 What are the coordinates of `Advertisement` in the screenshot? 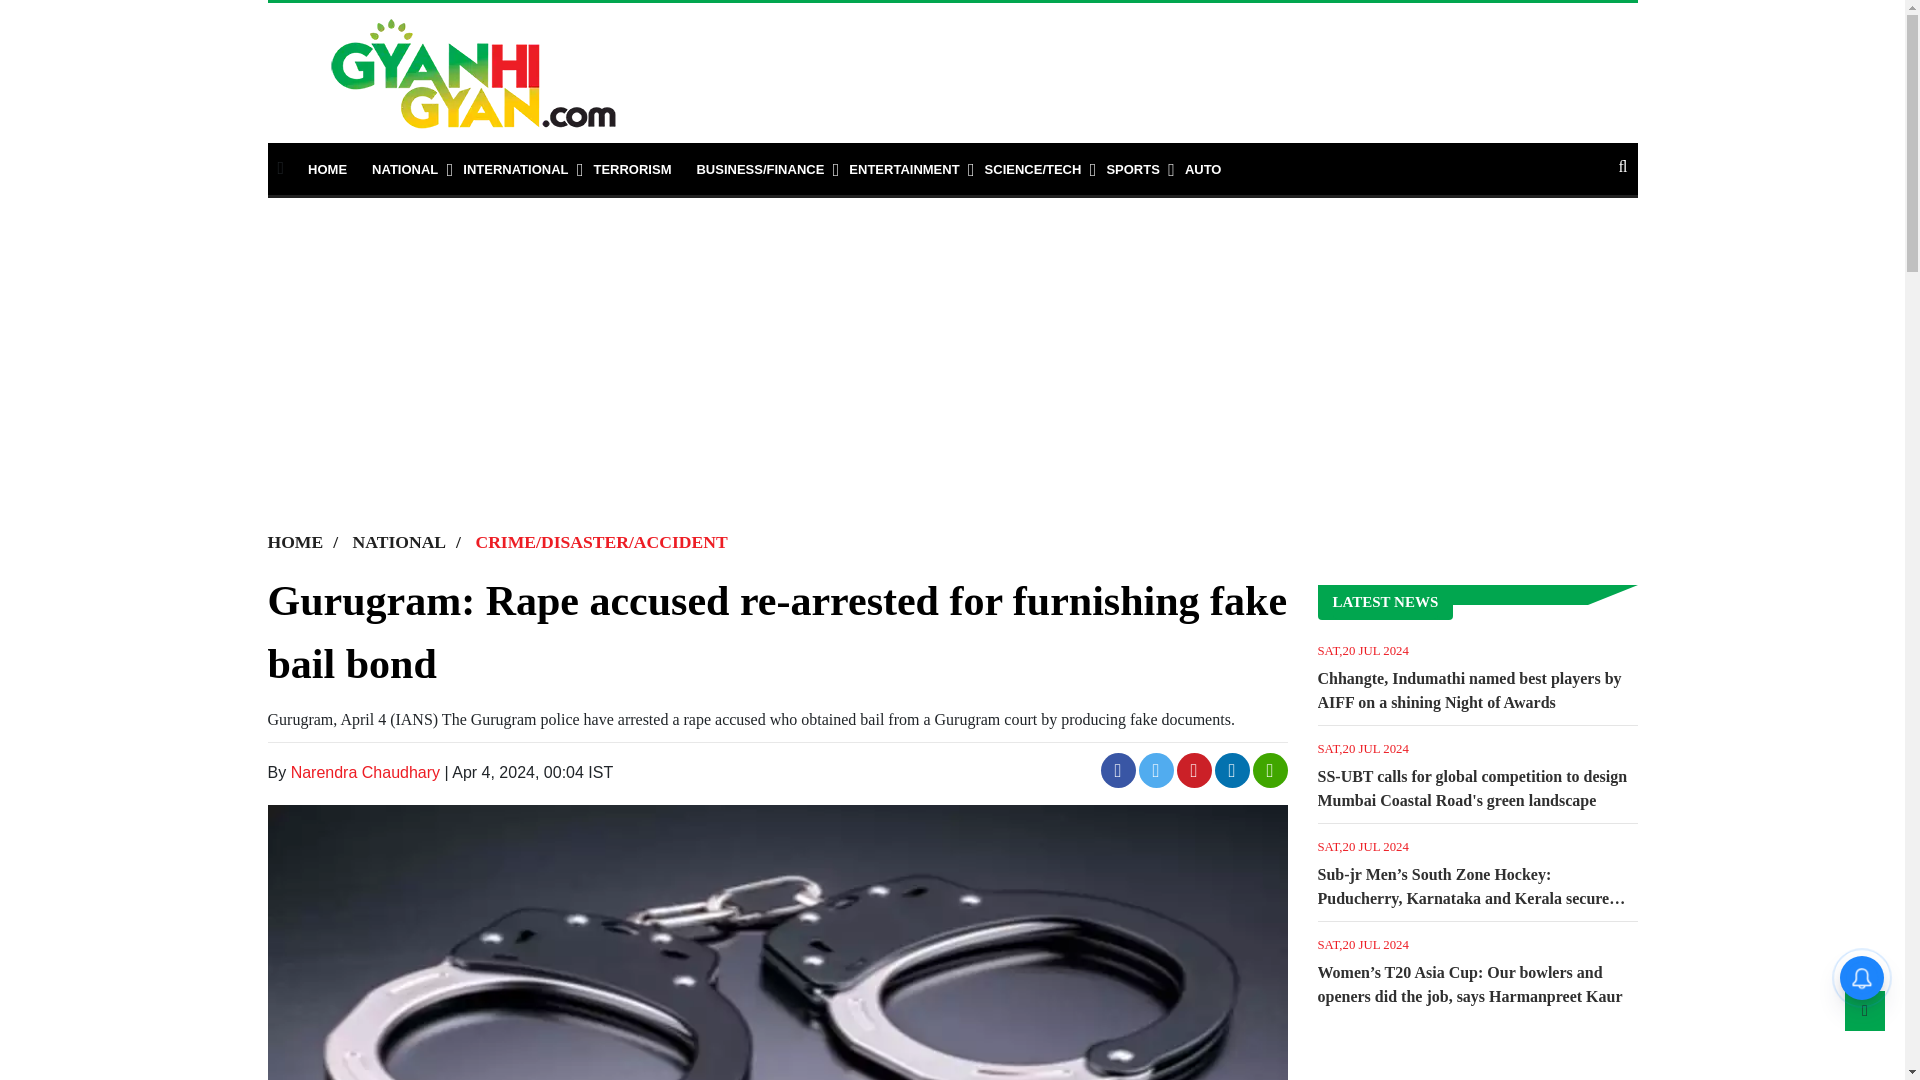 It's located at (1478, 1056).